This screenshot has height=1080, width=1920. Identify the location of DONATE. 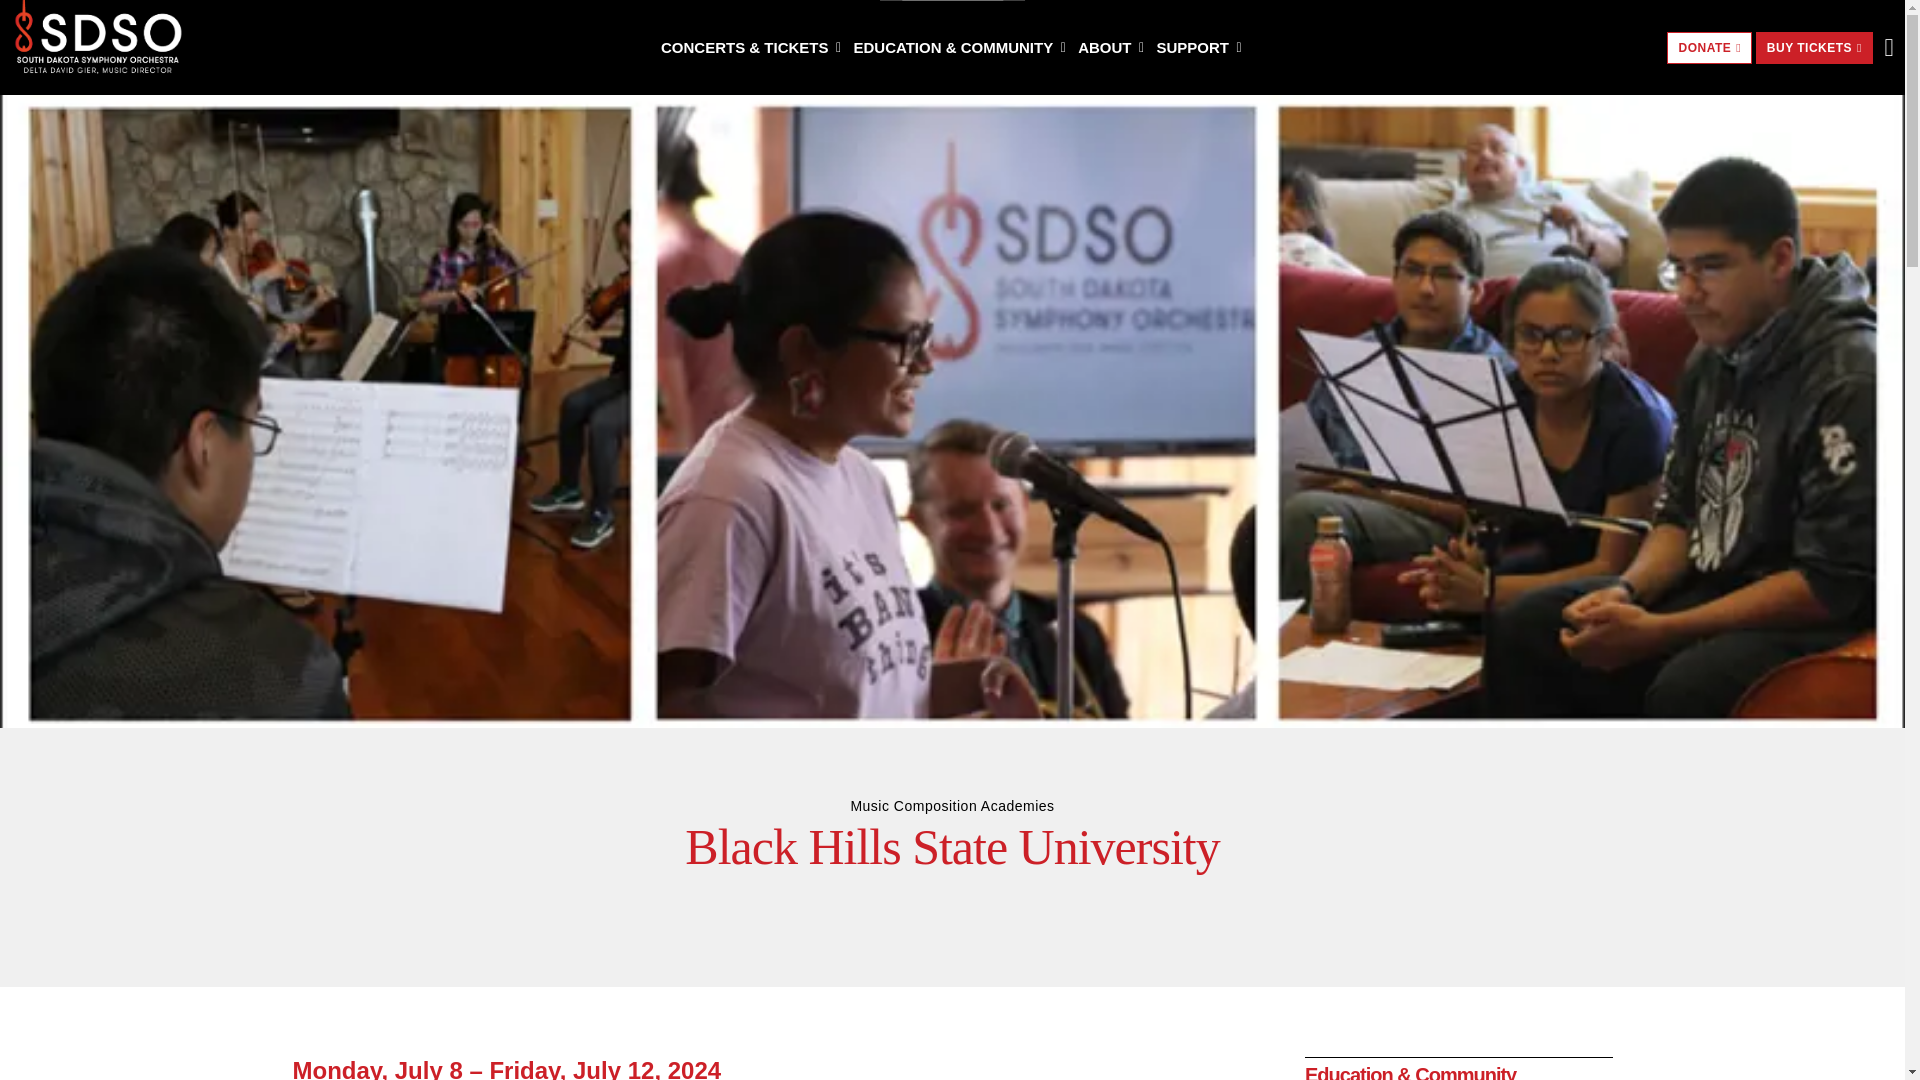
(1708, 48).